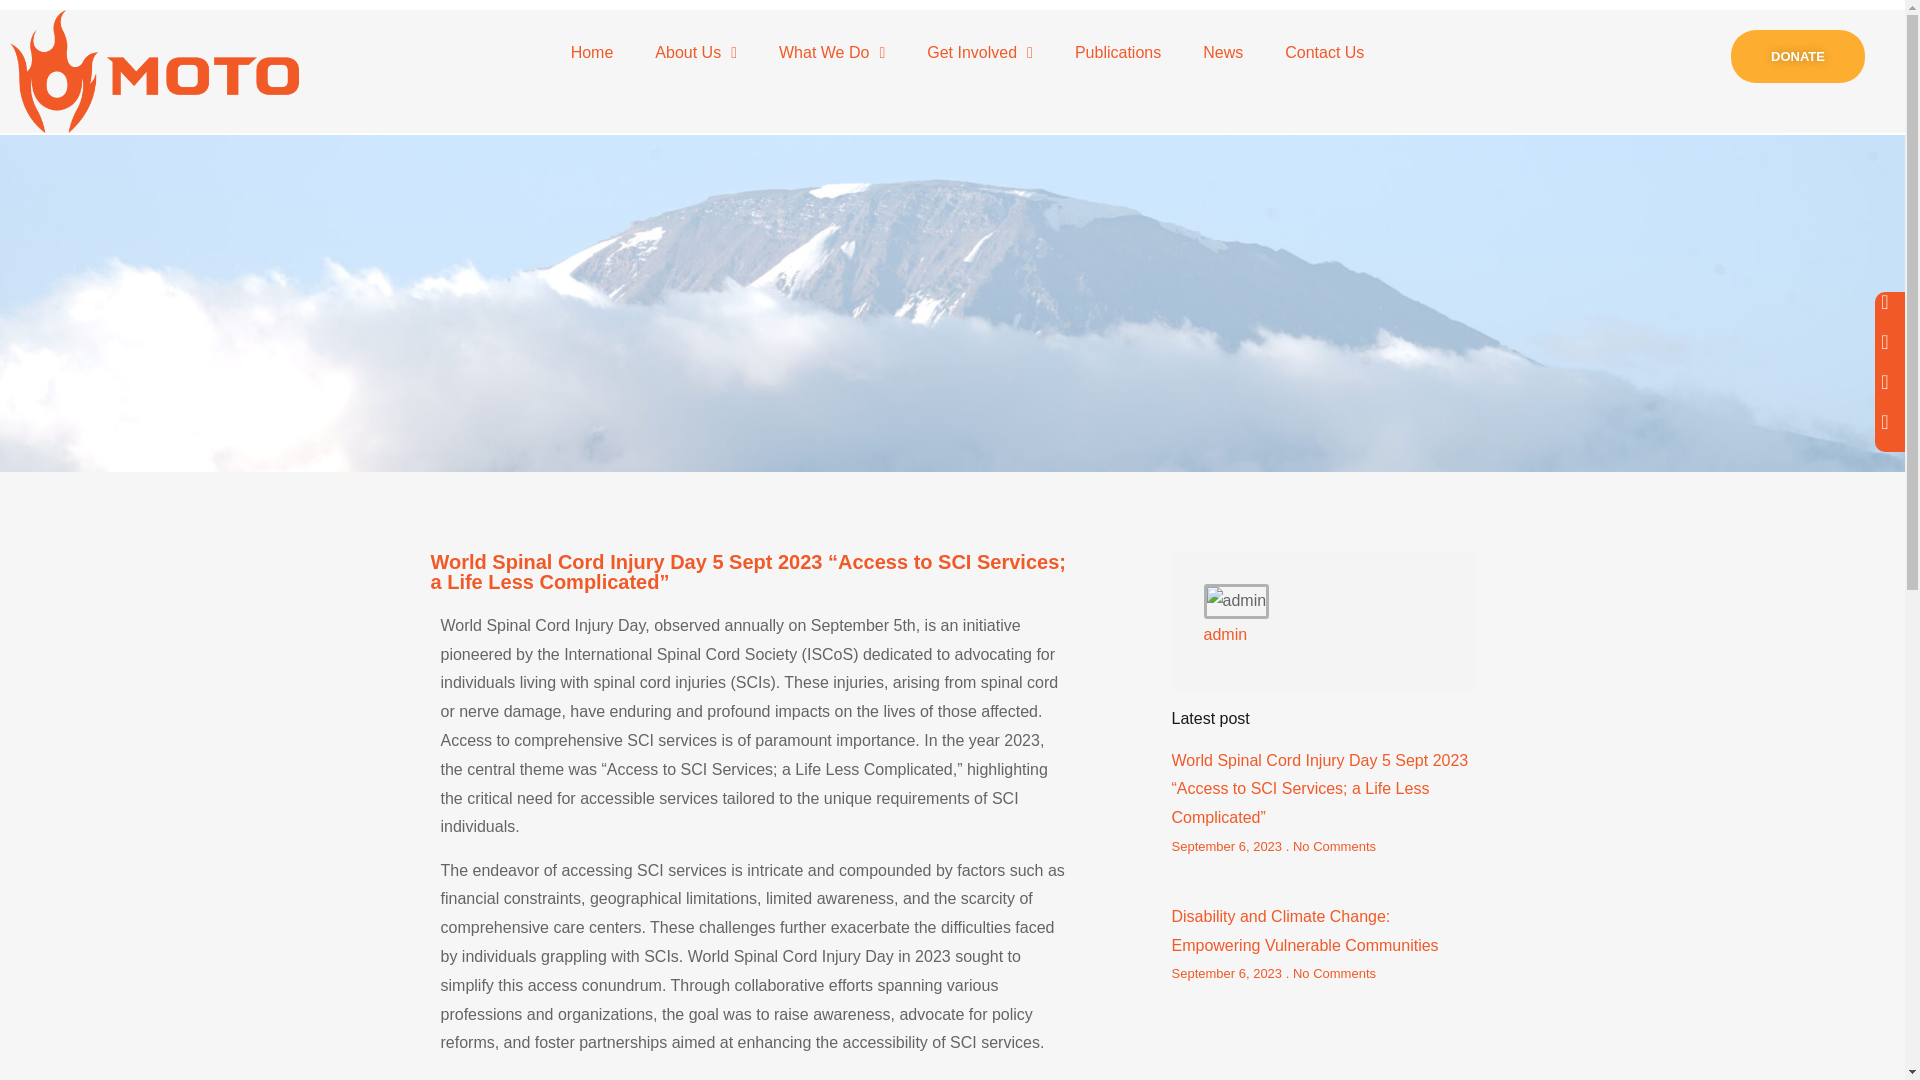 This screenshot has width=1920, height=1080. Describe the element at coordinates (1222, 52) in the screenshot. I see `News` at that location.